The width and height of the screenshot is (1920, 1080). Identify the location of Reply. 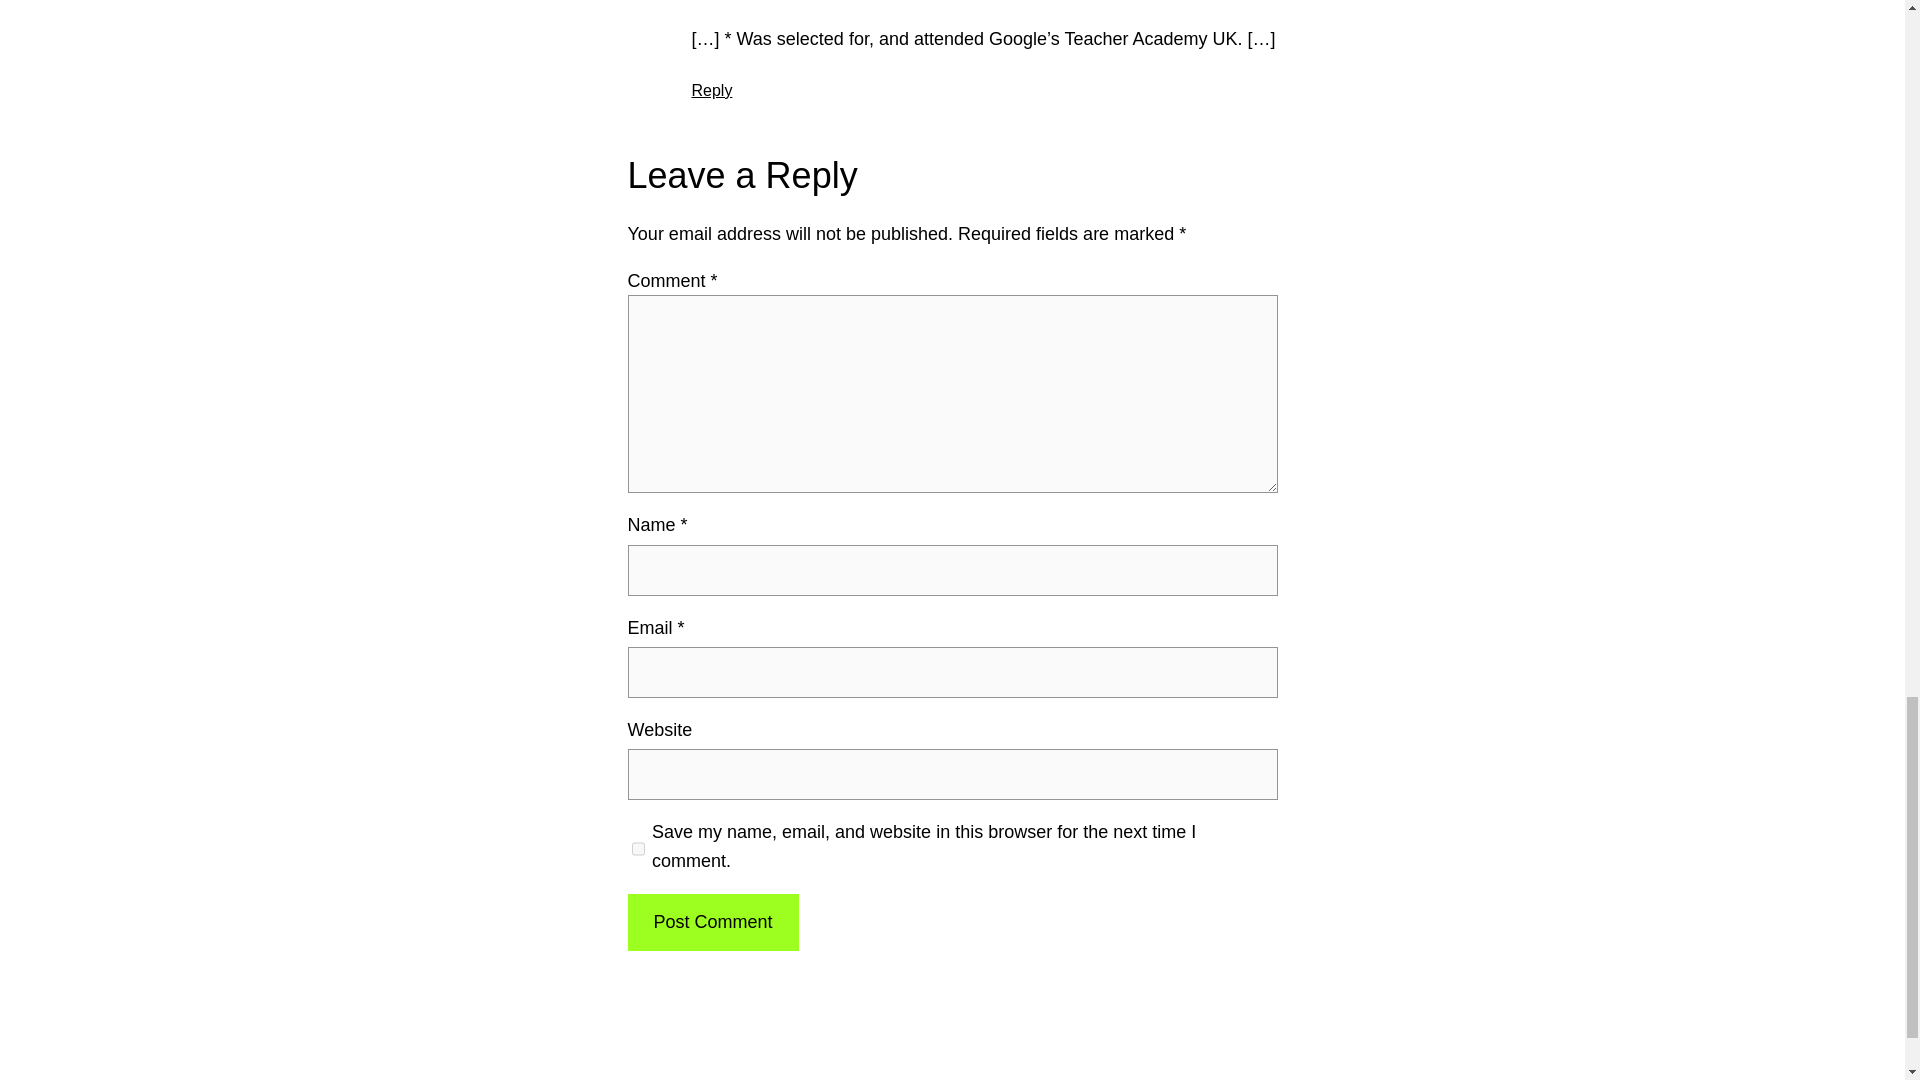
(712, 90).